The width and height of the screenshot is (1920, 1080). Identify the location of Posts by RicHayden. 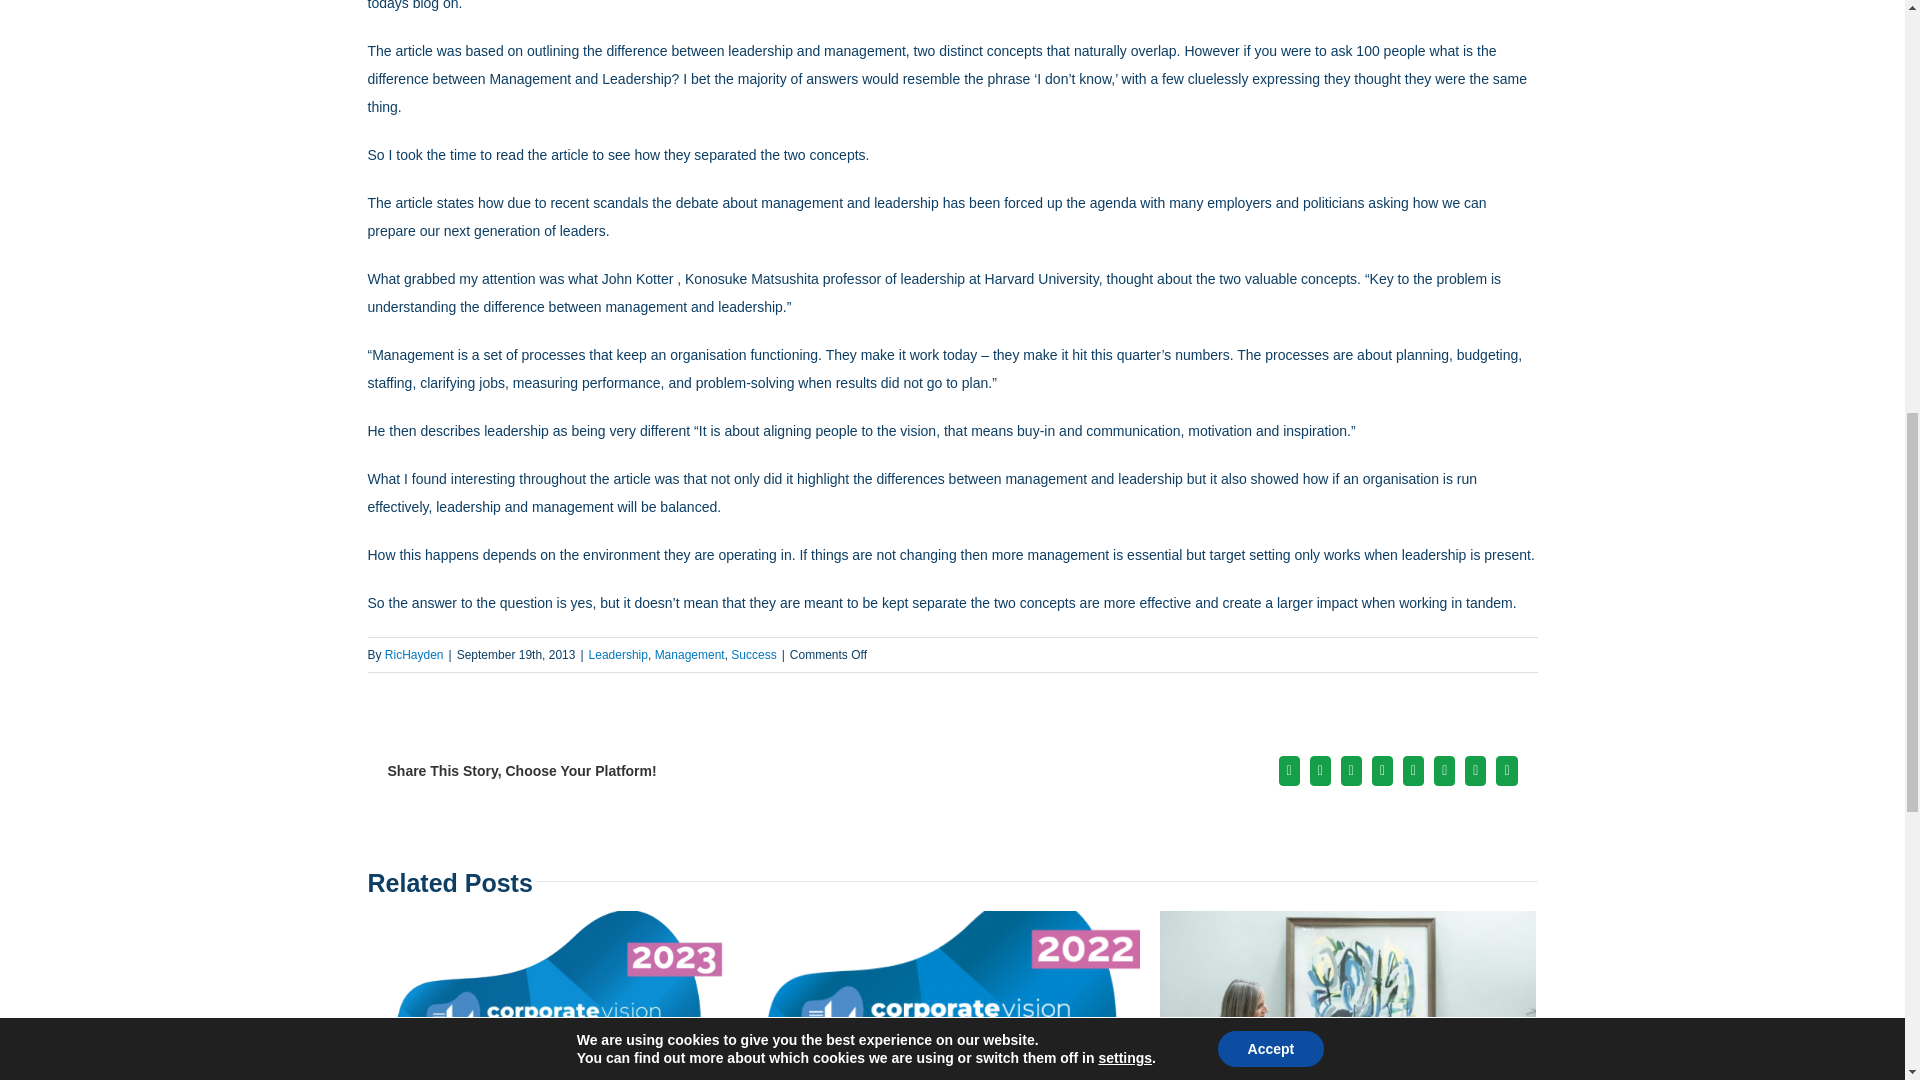
(414, 655).